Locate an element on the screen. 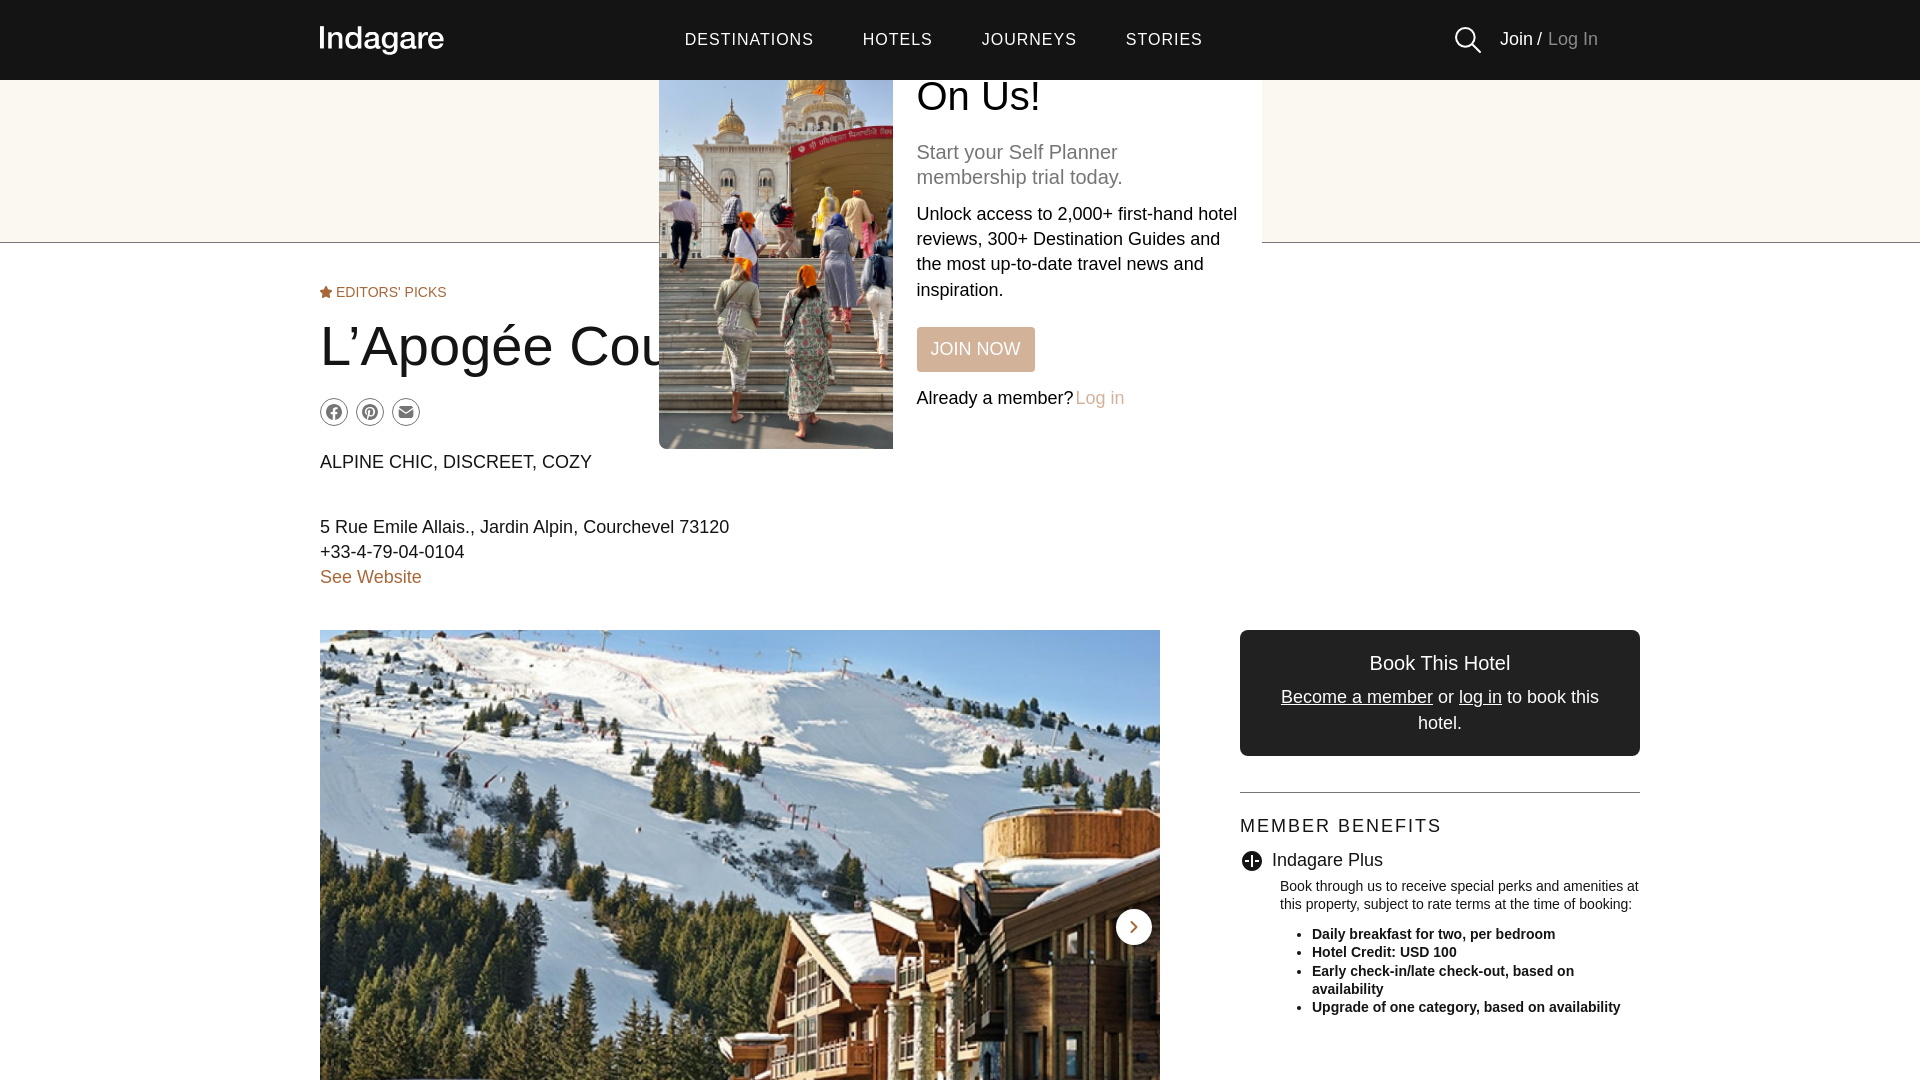  Stay is located at coordinates (688, 212).